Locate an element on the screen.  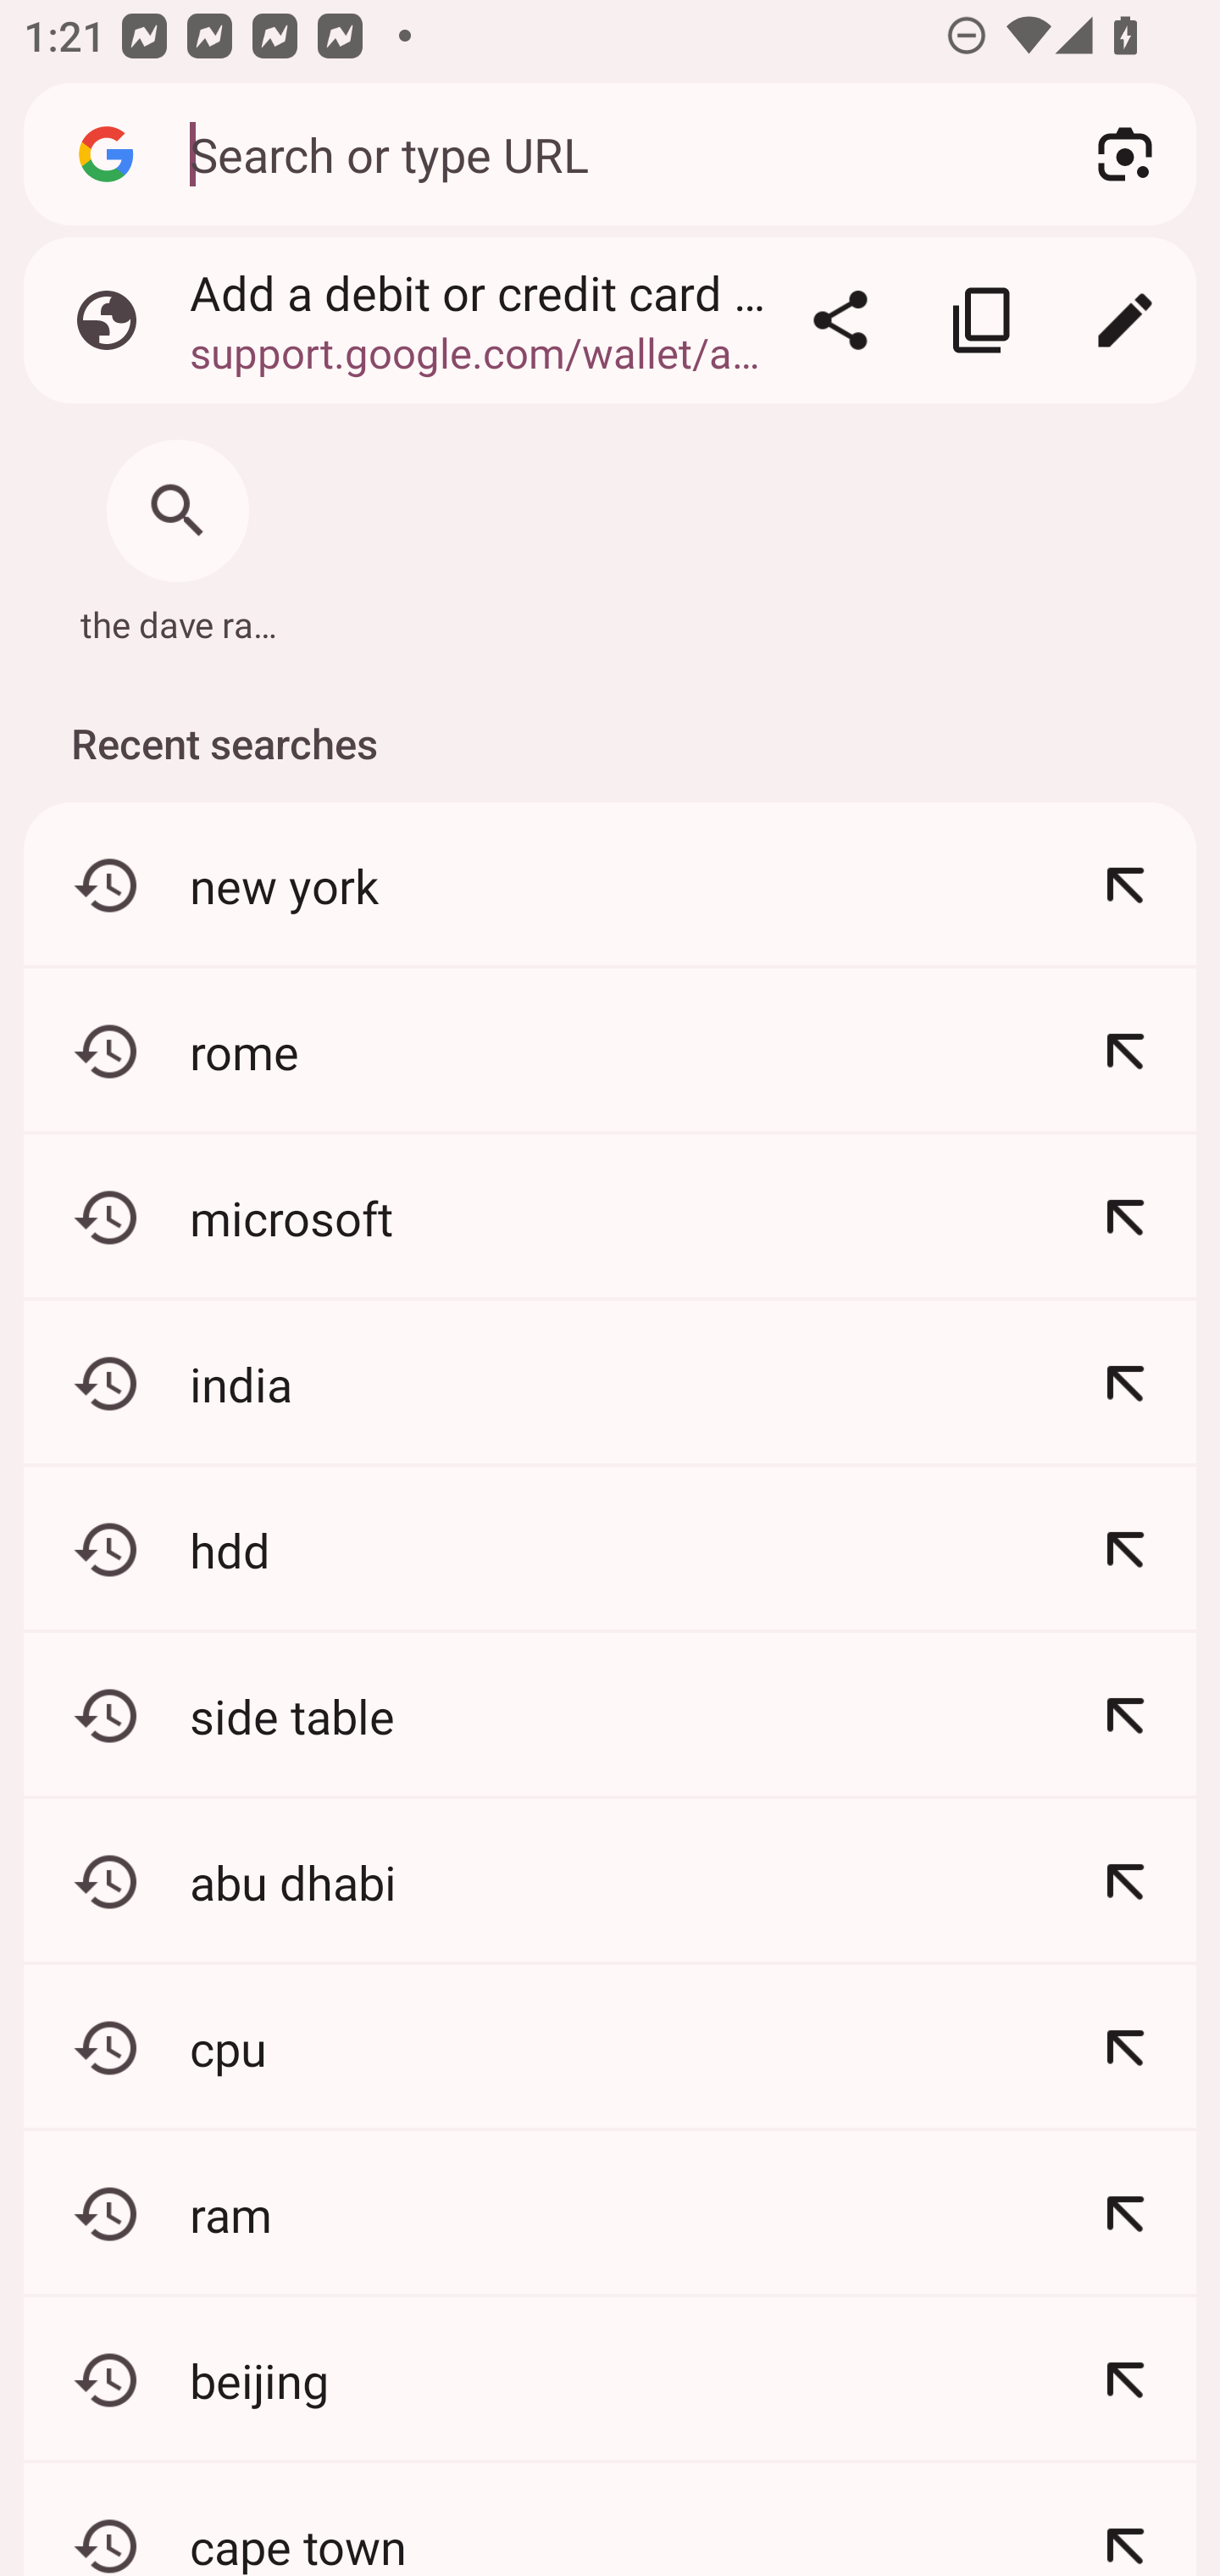
Refine: new york is located at coordinates (1125, 886).